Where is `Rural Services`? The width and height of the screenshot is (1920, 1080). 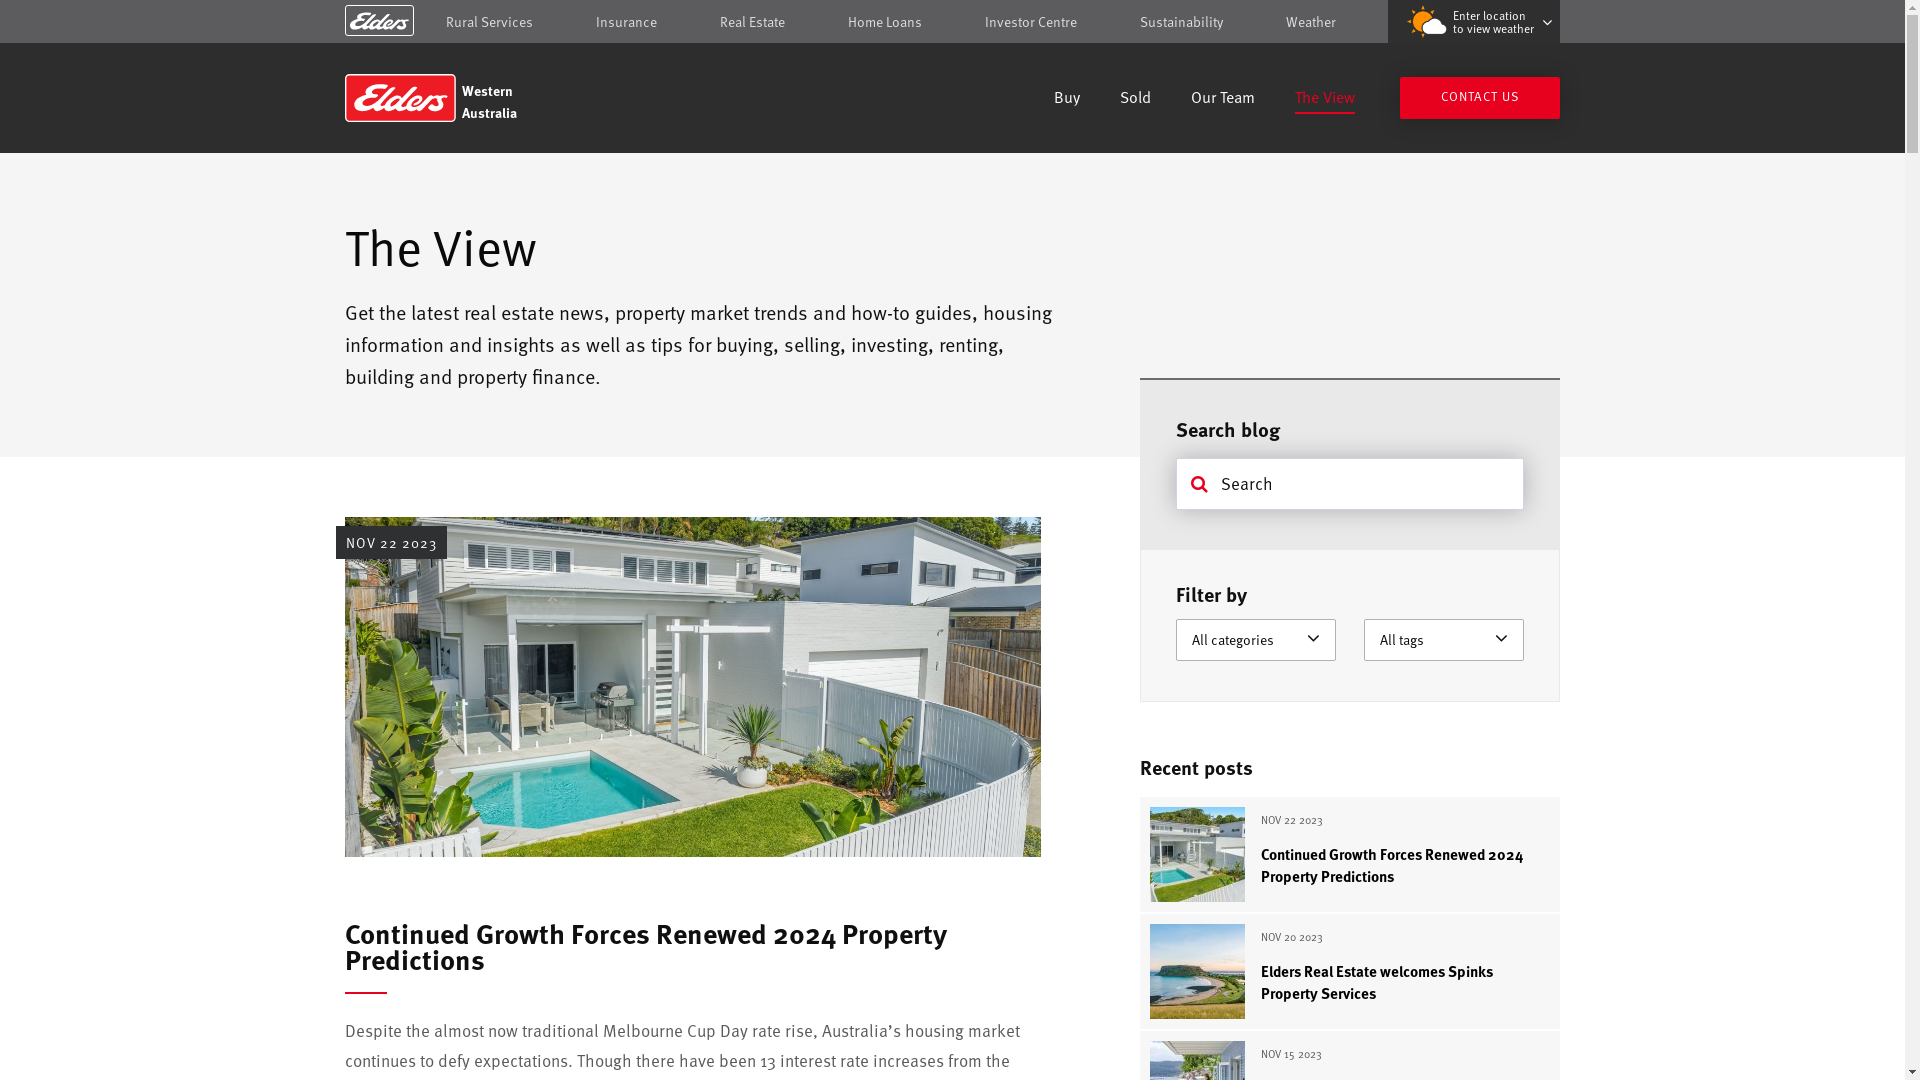 Rural Services is located at coordinates (490, 22).